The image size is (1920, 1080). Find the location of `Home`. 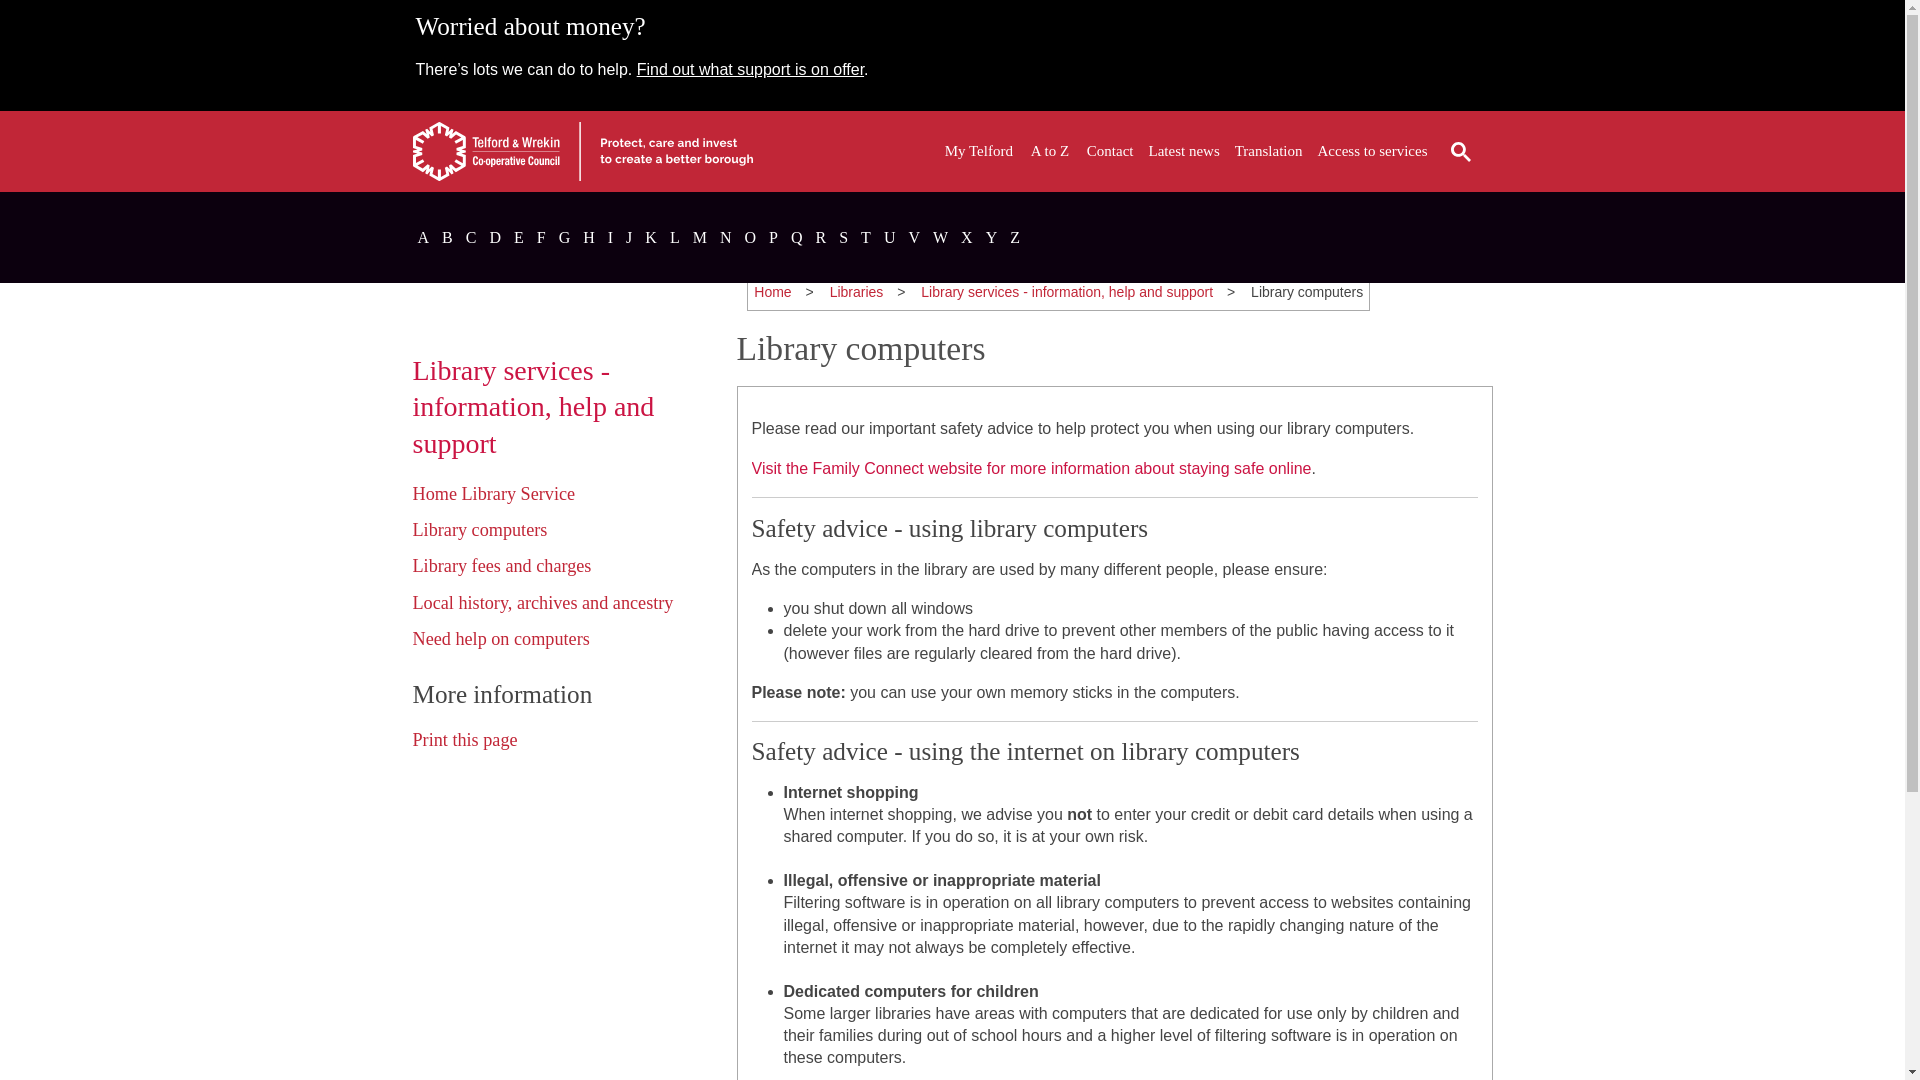

Home is located at coordinates (772, 292).